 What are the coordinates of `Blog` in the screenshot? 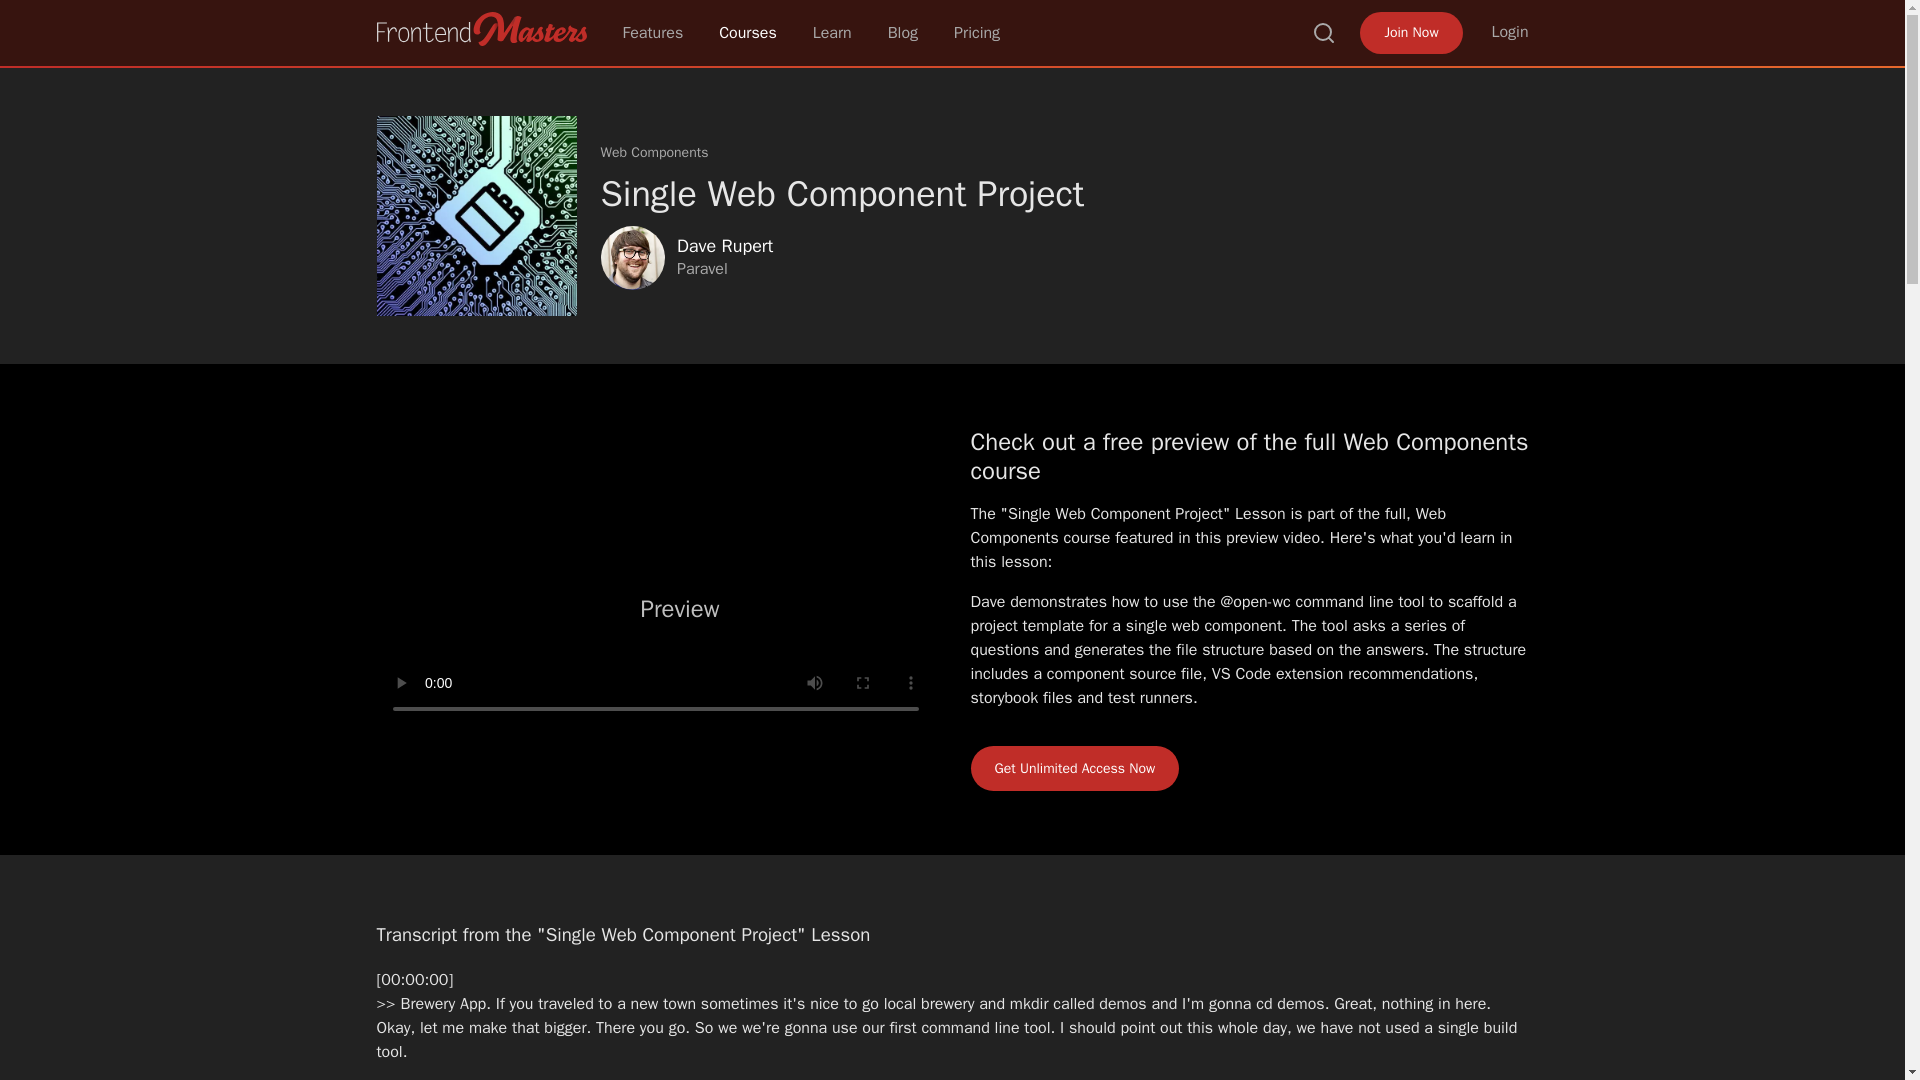 It's located at (902, 32).